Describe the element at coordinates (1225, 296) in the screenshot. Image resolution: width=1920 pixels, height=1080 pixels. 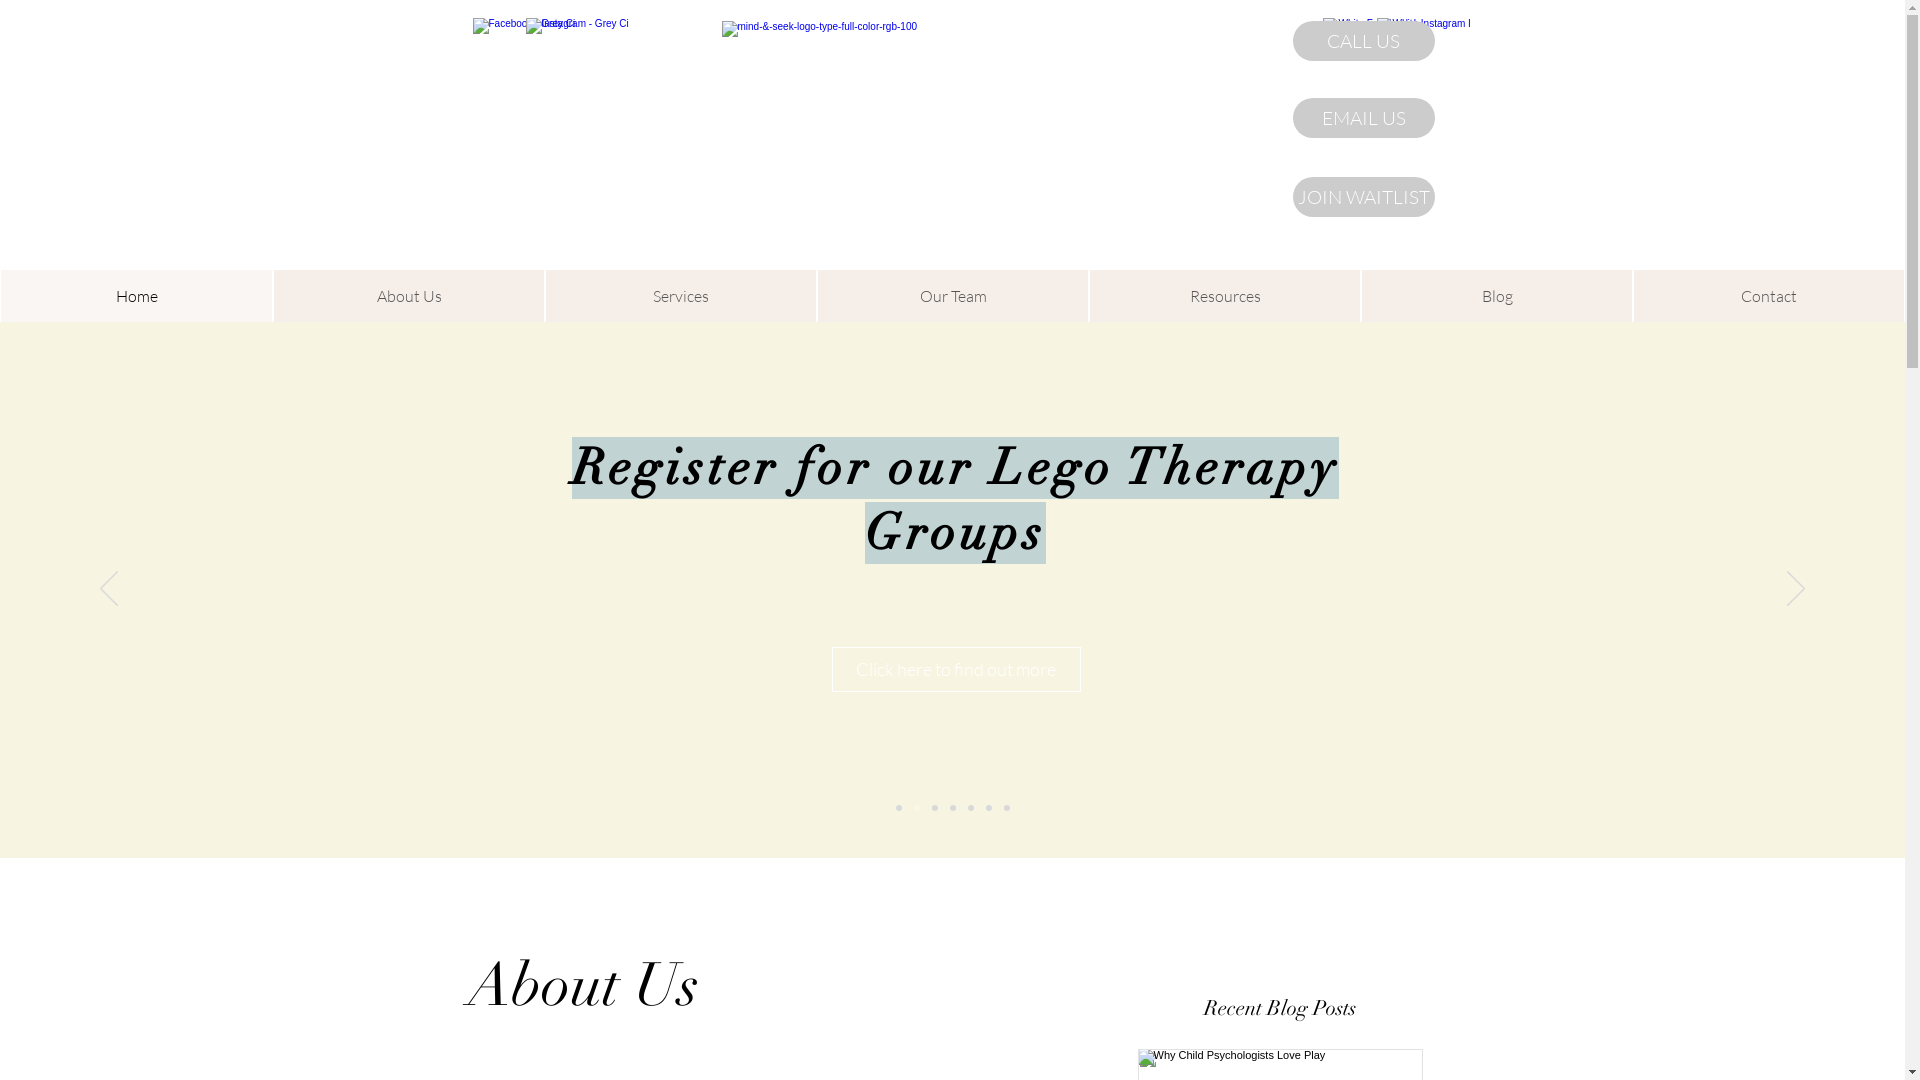
I see `Resources` at that location.